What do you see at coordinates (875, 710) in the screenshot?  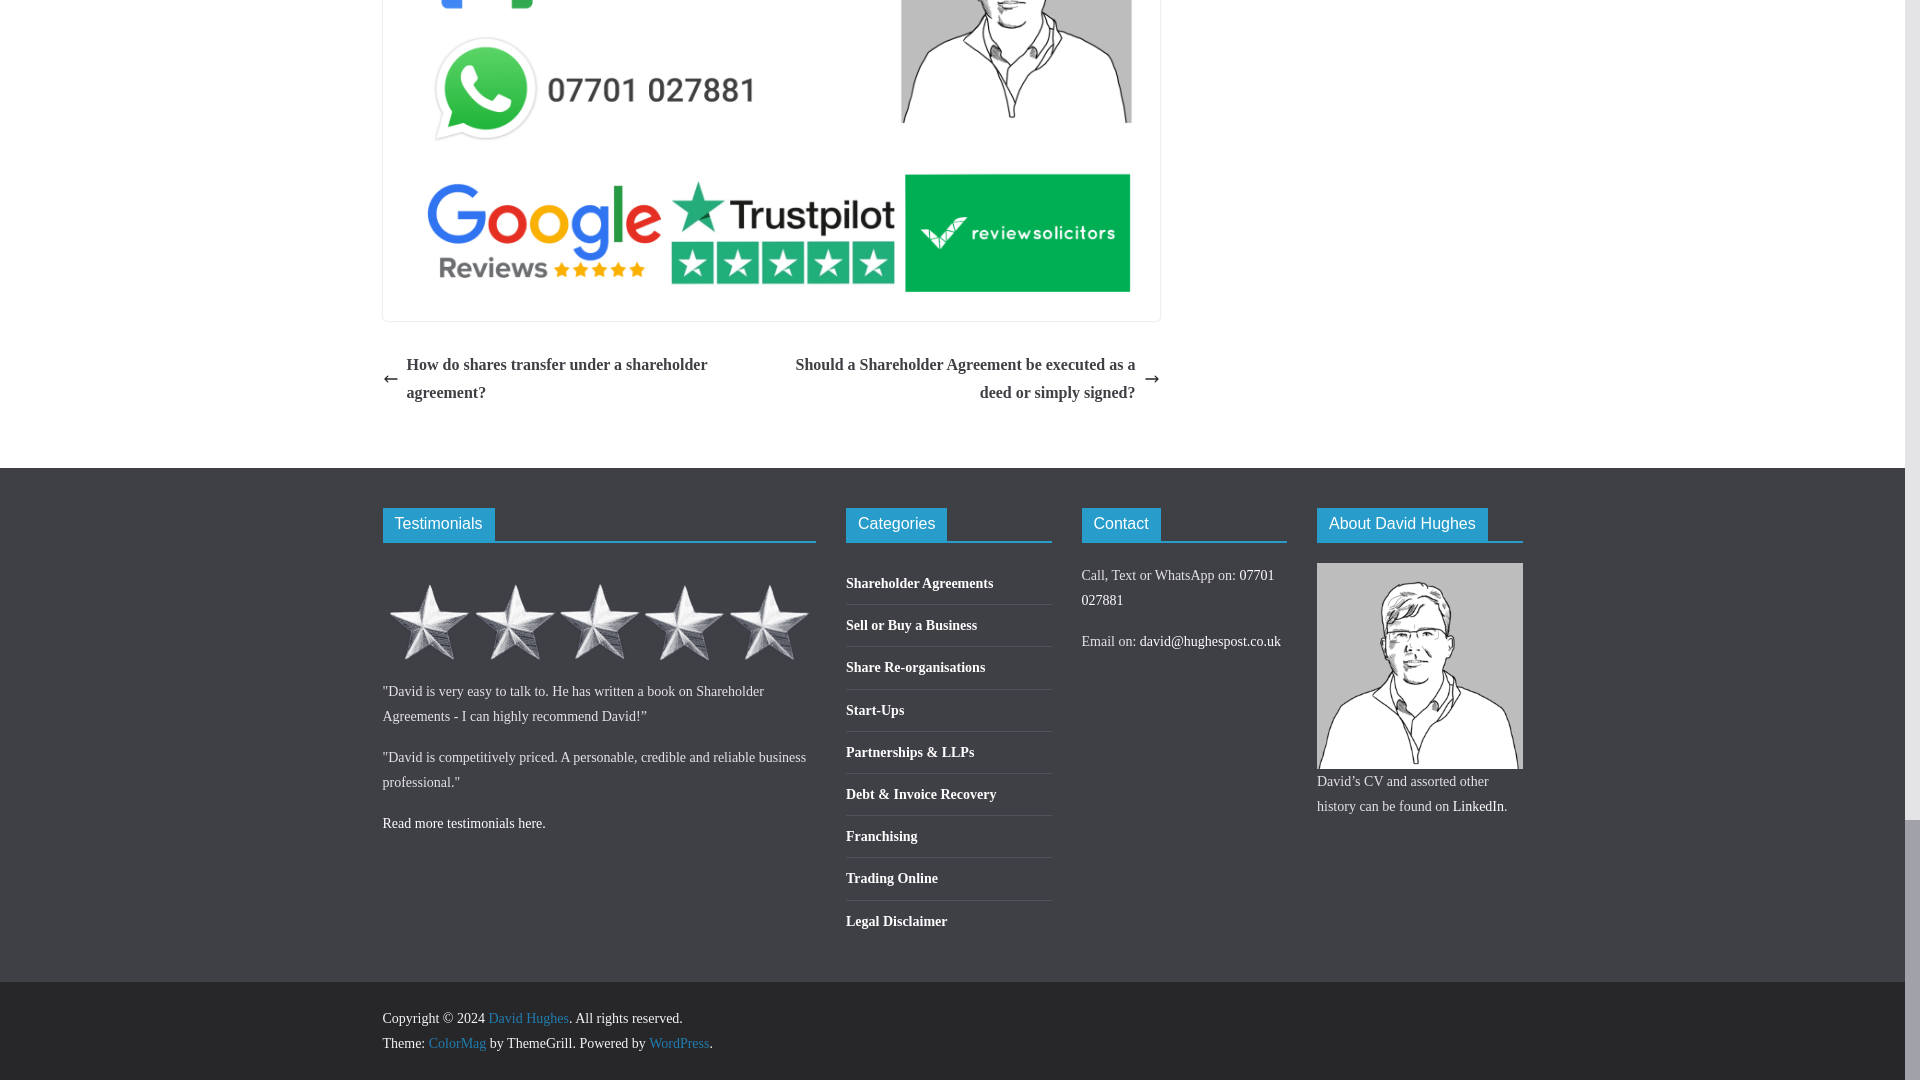 I see `Start-Ups` at bounding box center [875, 710].